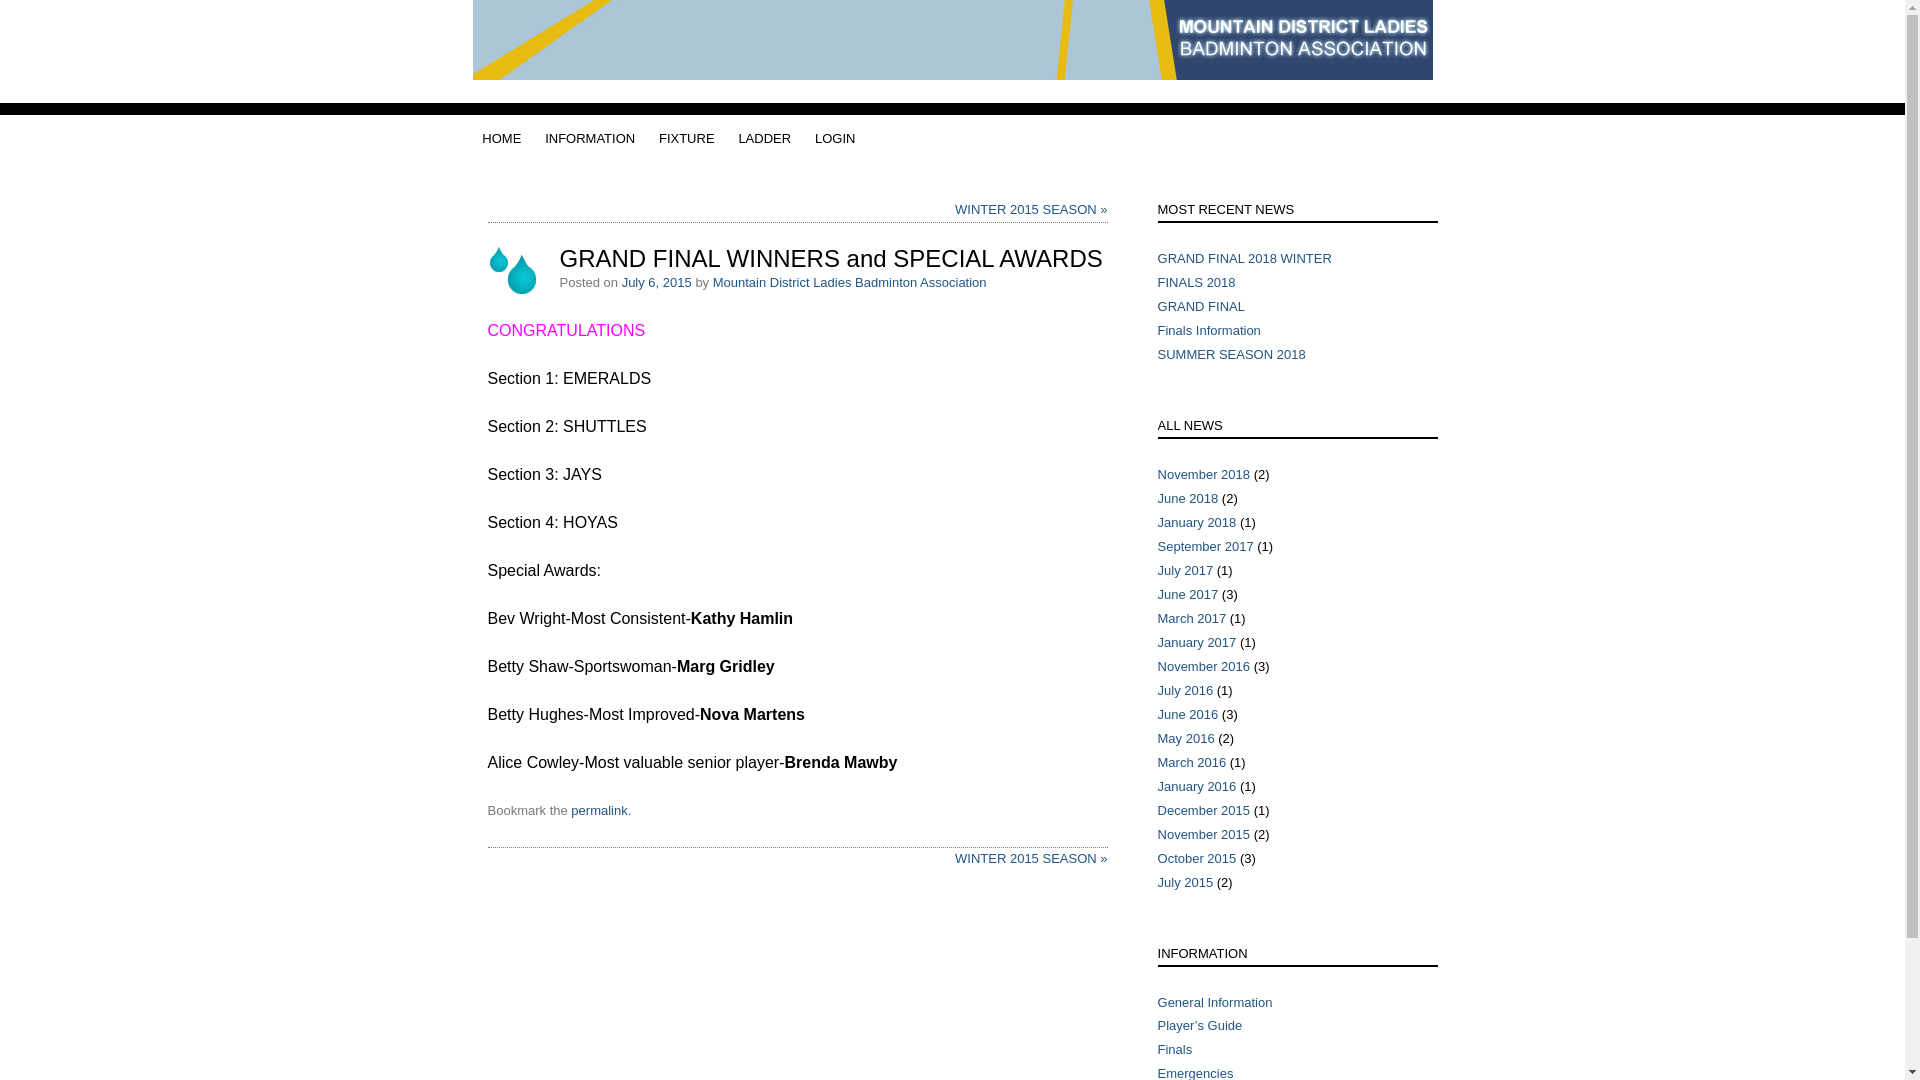 The image size is (1920, 1080). I want to click on June 2018, so click(1188, 498).